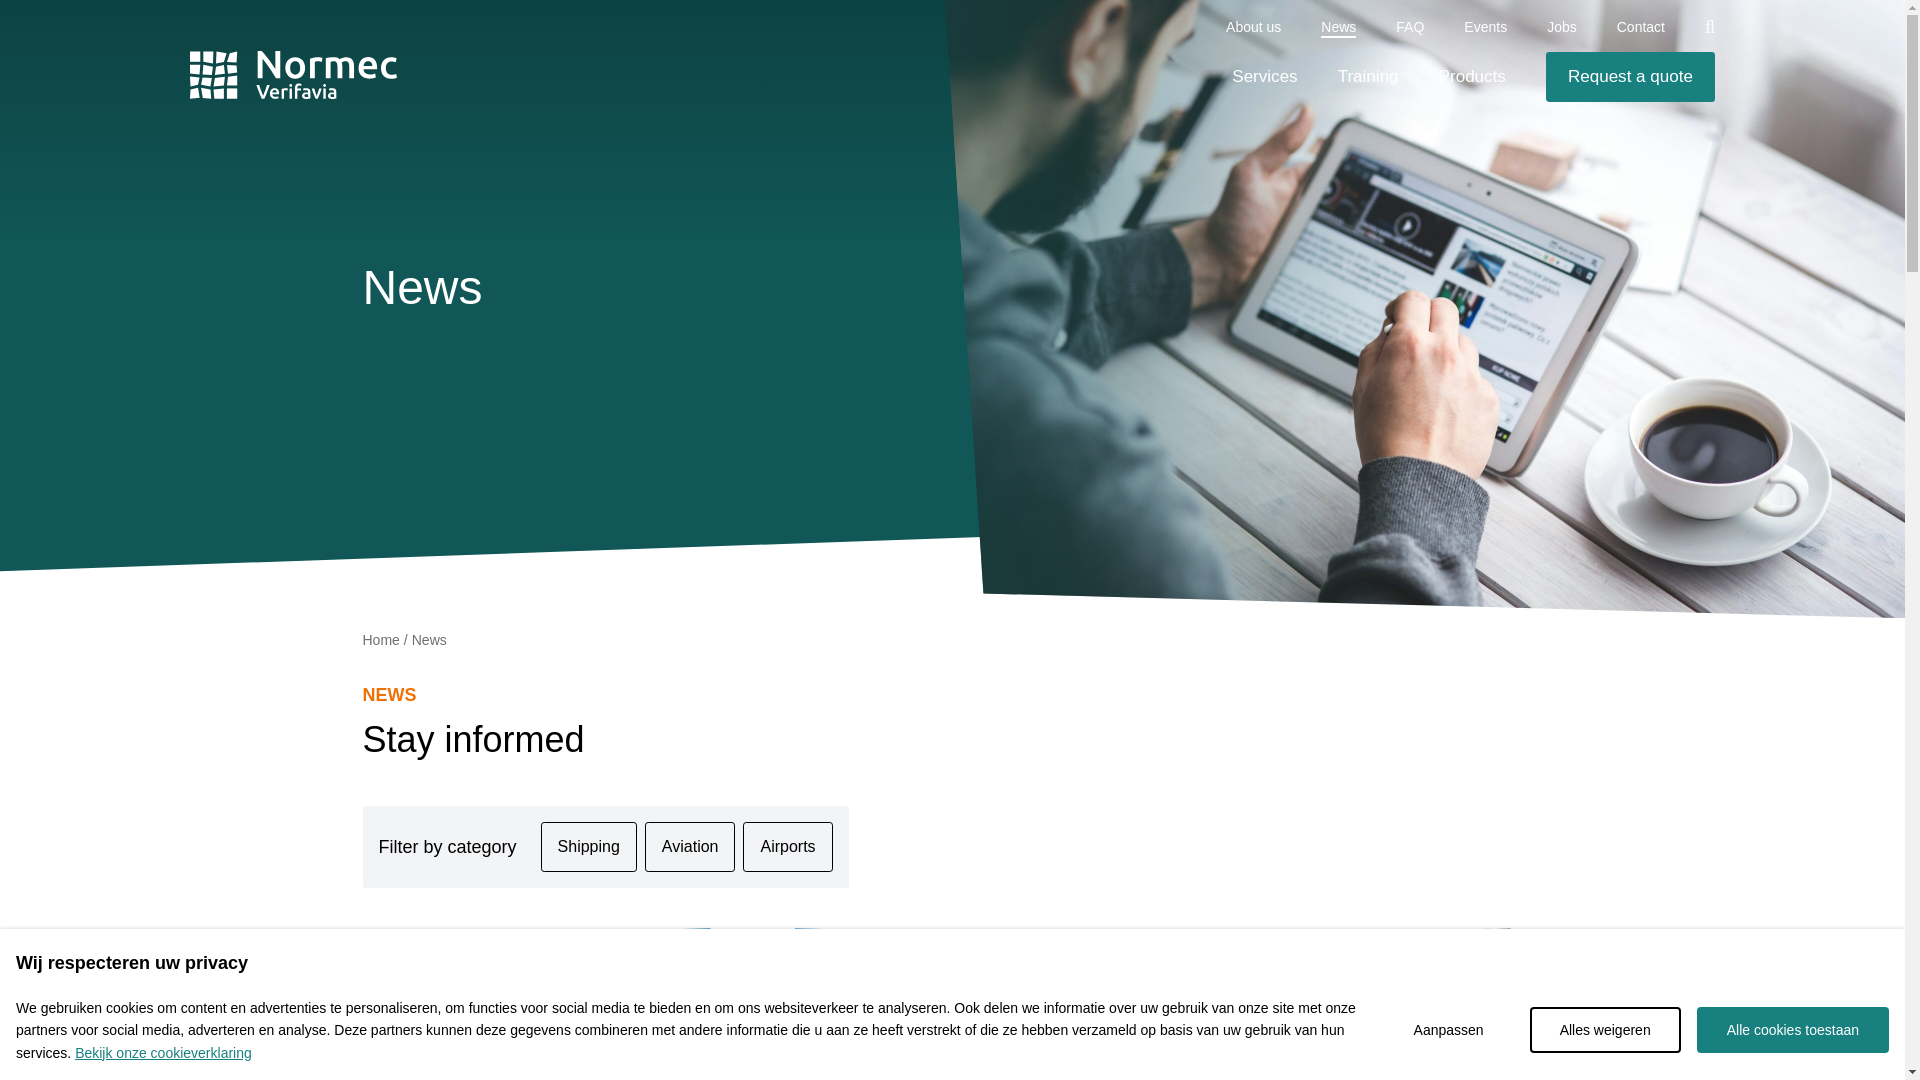  I want to click on News, so click(1338, 26).